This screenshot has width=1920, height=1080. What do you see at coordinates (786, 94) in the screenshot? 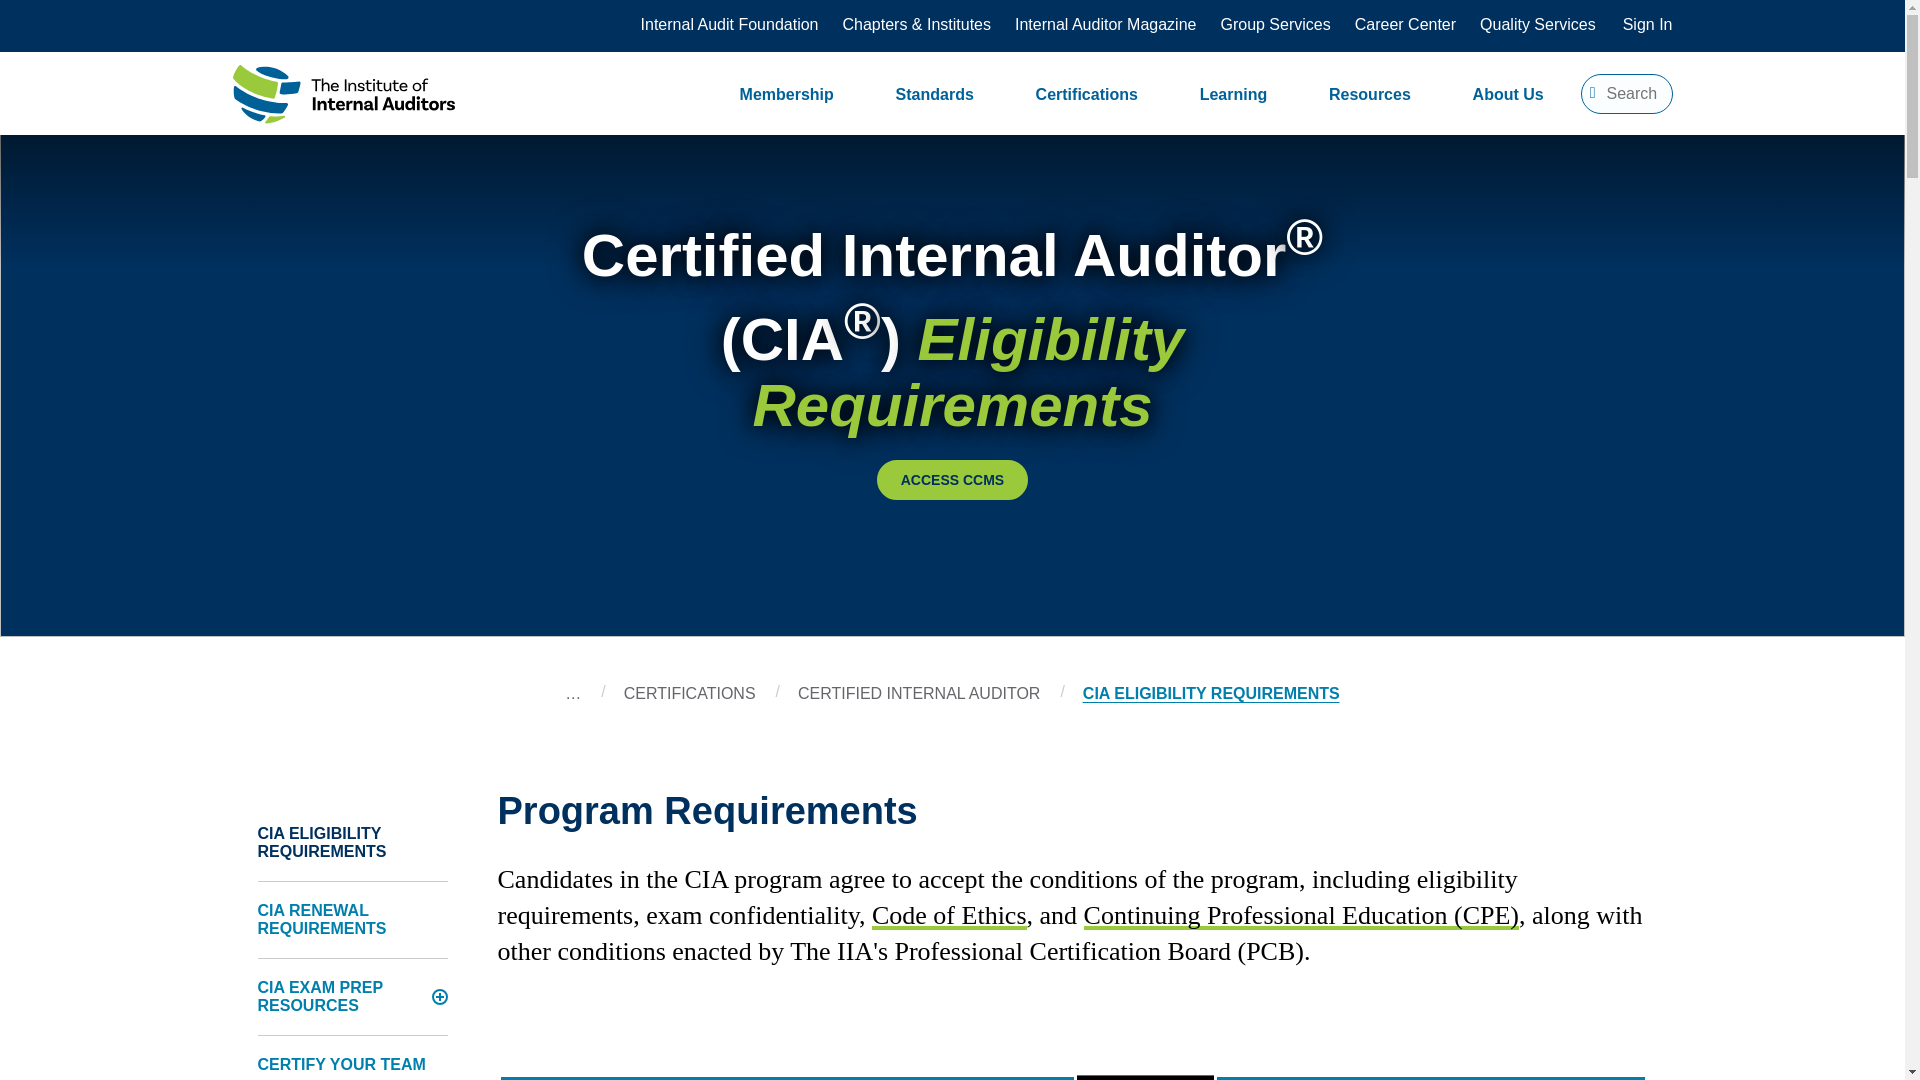
I see `Membership` at bounding box center [786, 94].